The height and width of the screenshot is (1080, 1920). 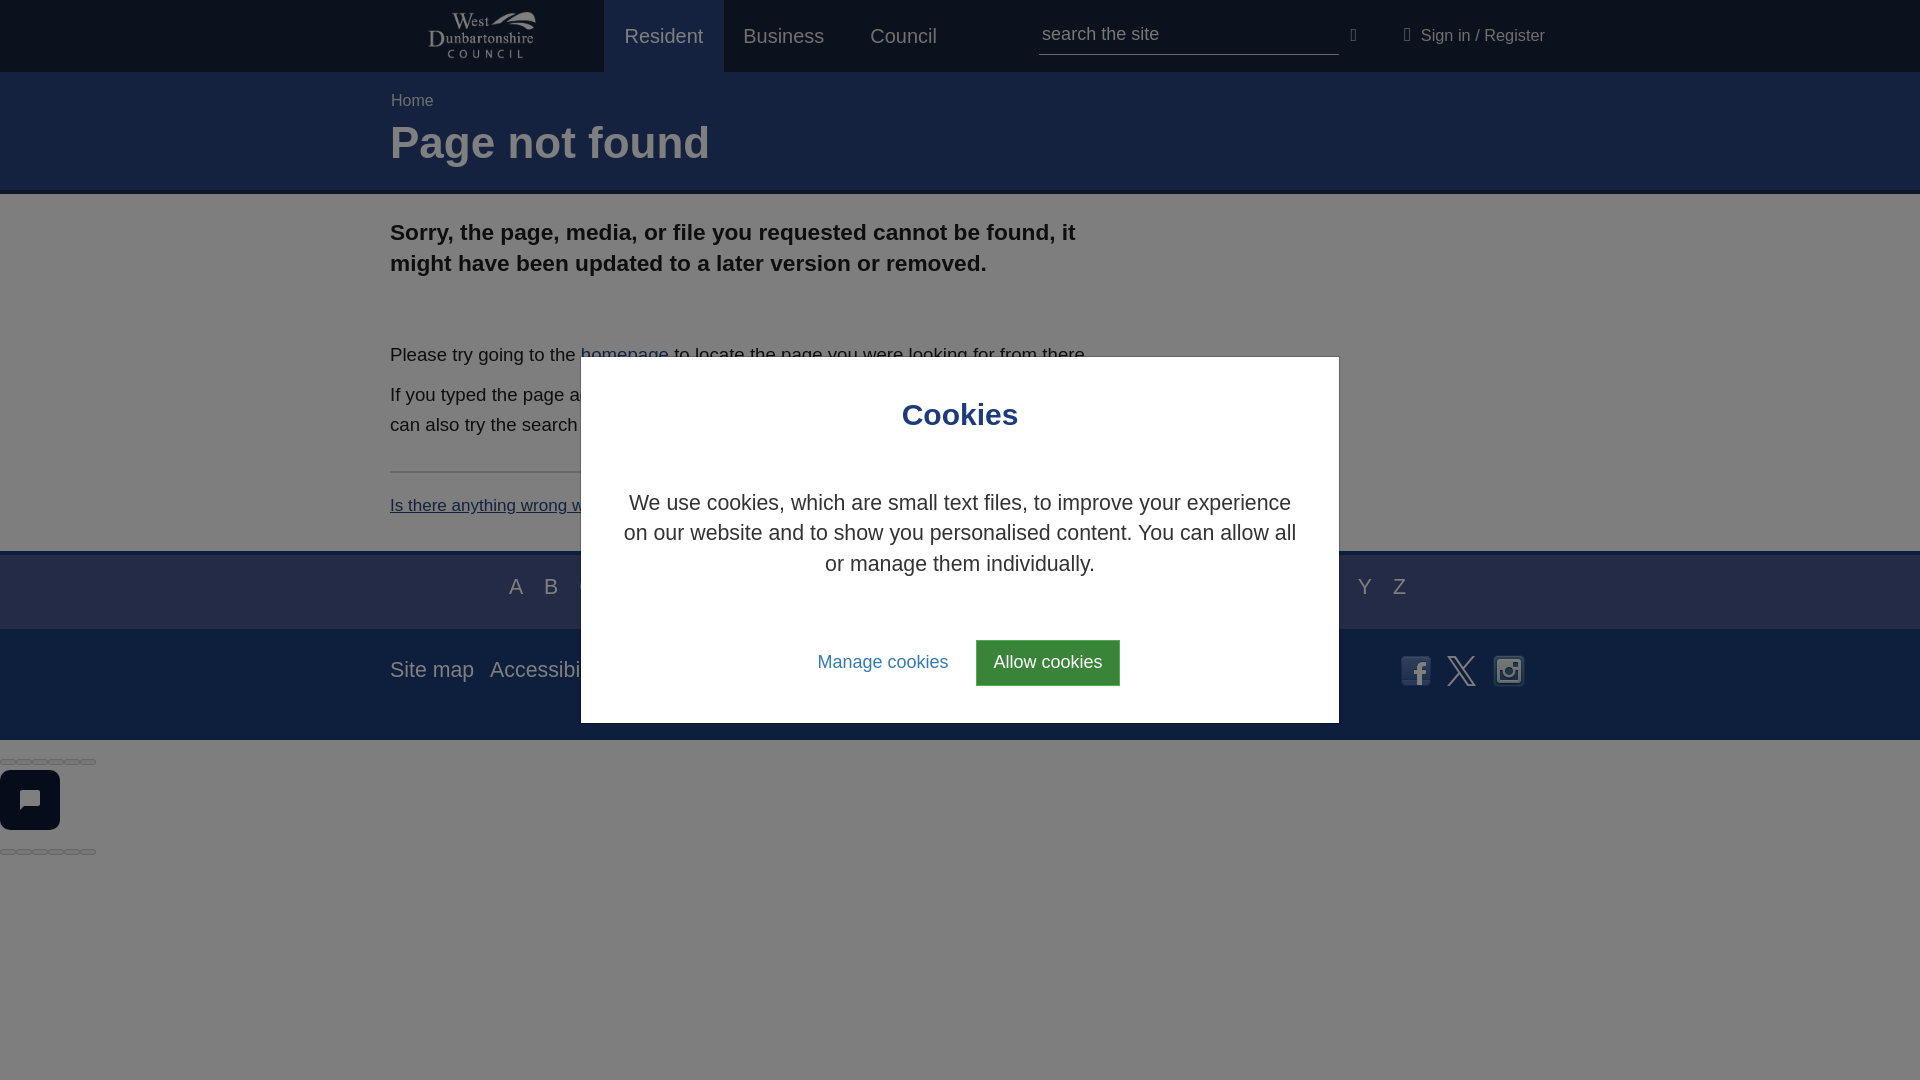 What do you see at coordinates (550, 586) in the screenshot?
I see `B` at bounding box center [550, 586].